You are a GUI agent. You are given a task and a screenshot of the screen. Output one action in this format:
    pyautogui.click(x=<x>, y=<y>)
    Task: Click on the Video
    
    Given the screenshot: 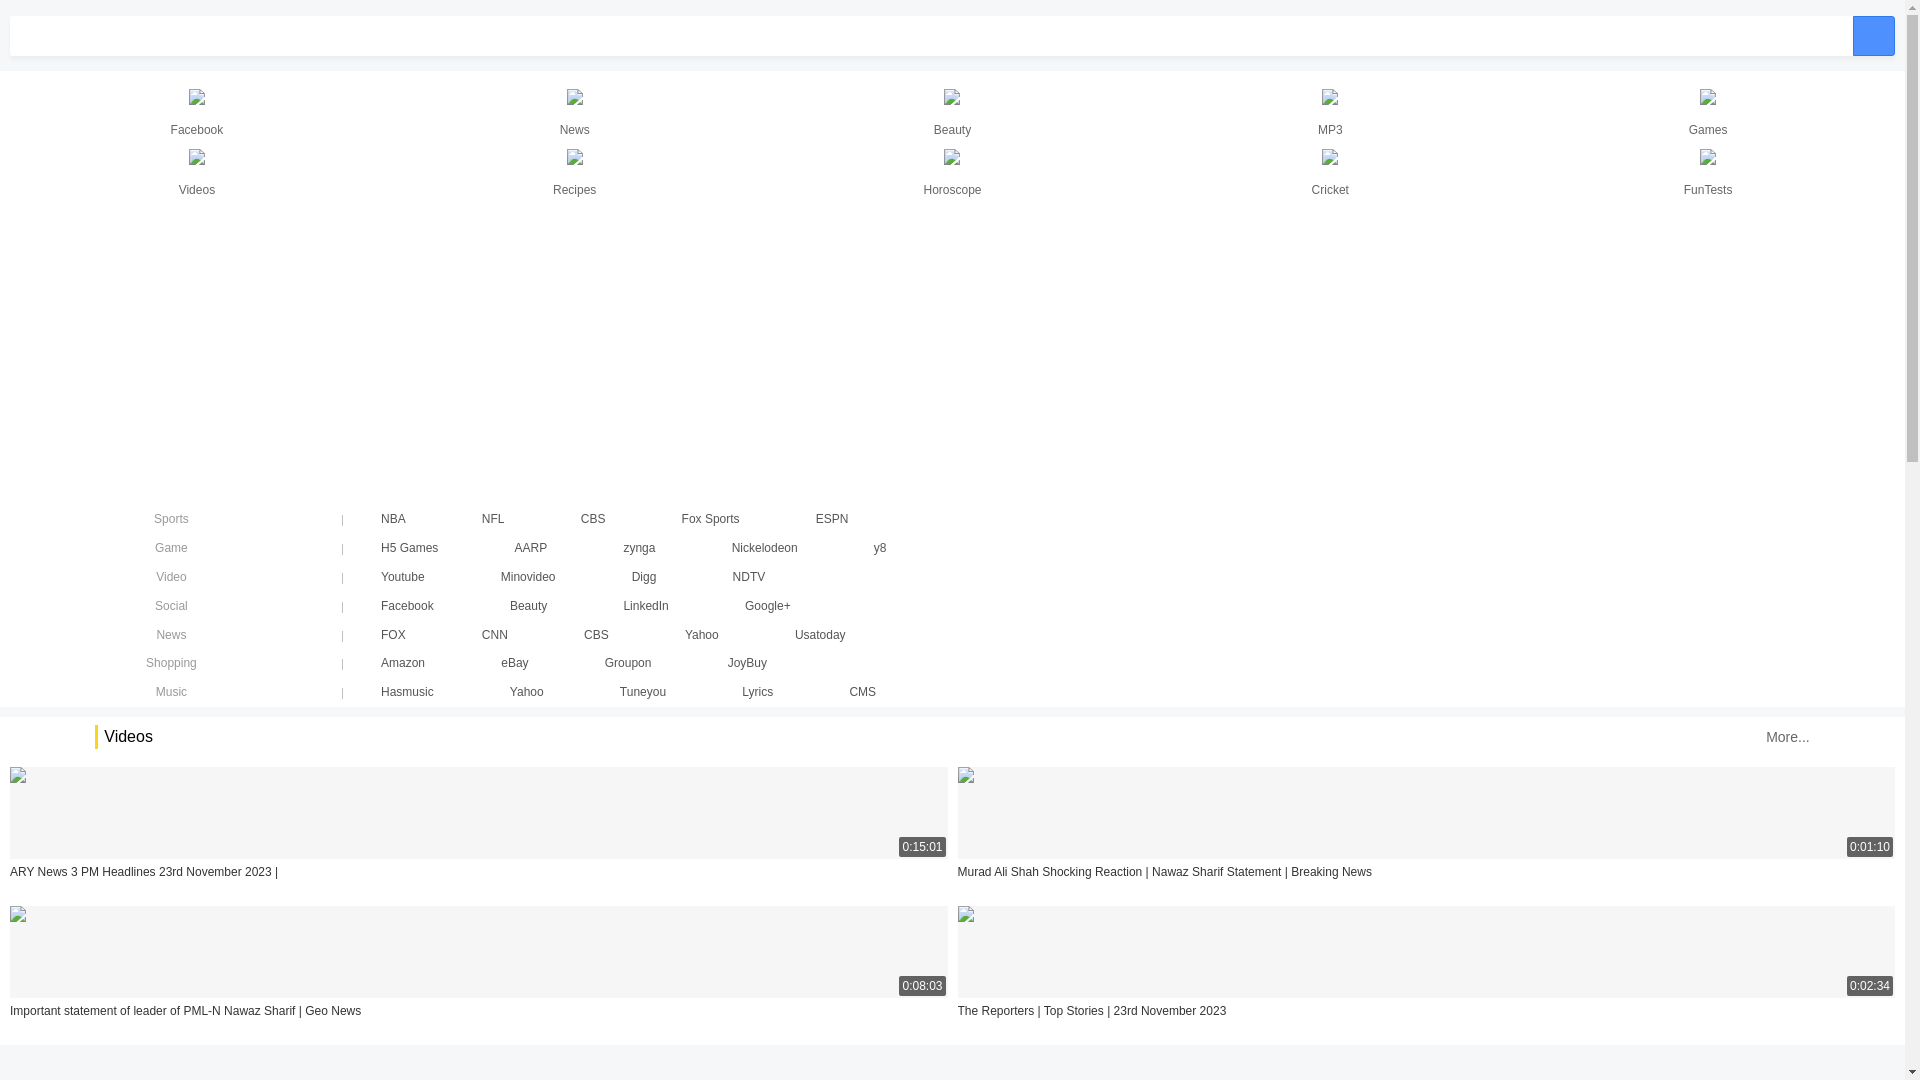 What is the action you would take?
    pyautogui.click(x=171, y=577)
    